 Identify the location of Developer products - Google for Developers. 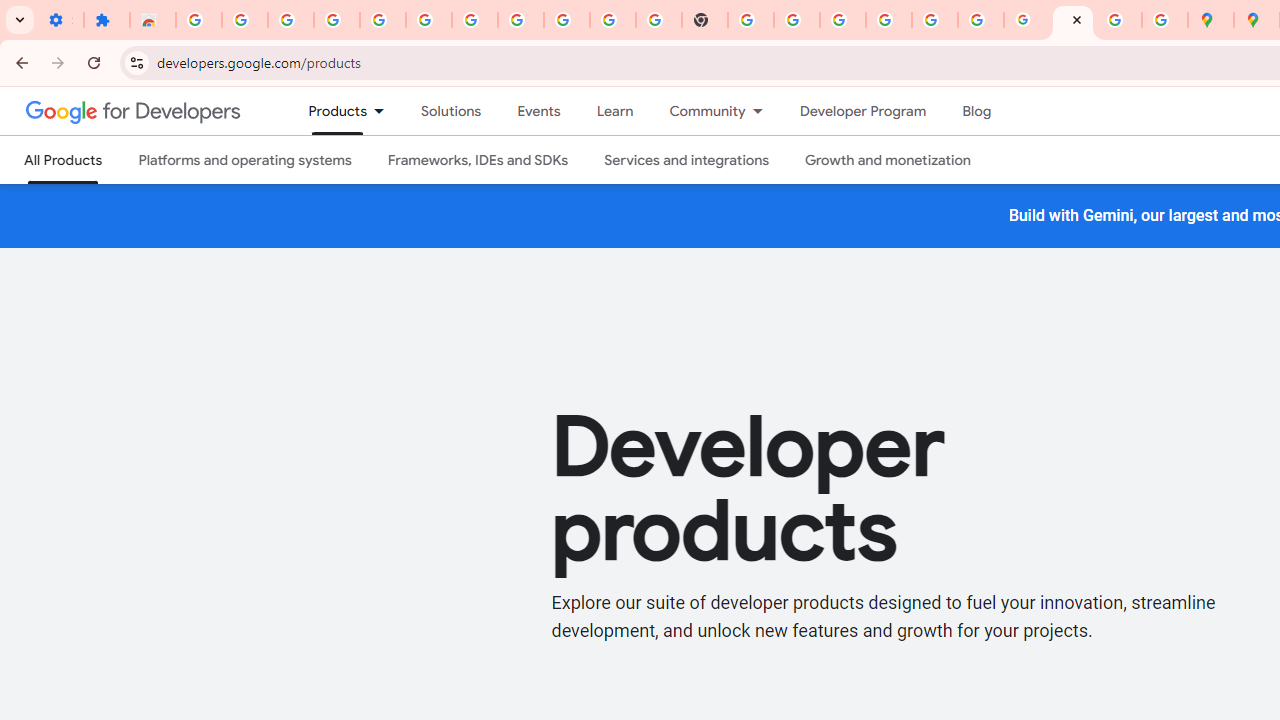
(1072, 20).